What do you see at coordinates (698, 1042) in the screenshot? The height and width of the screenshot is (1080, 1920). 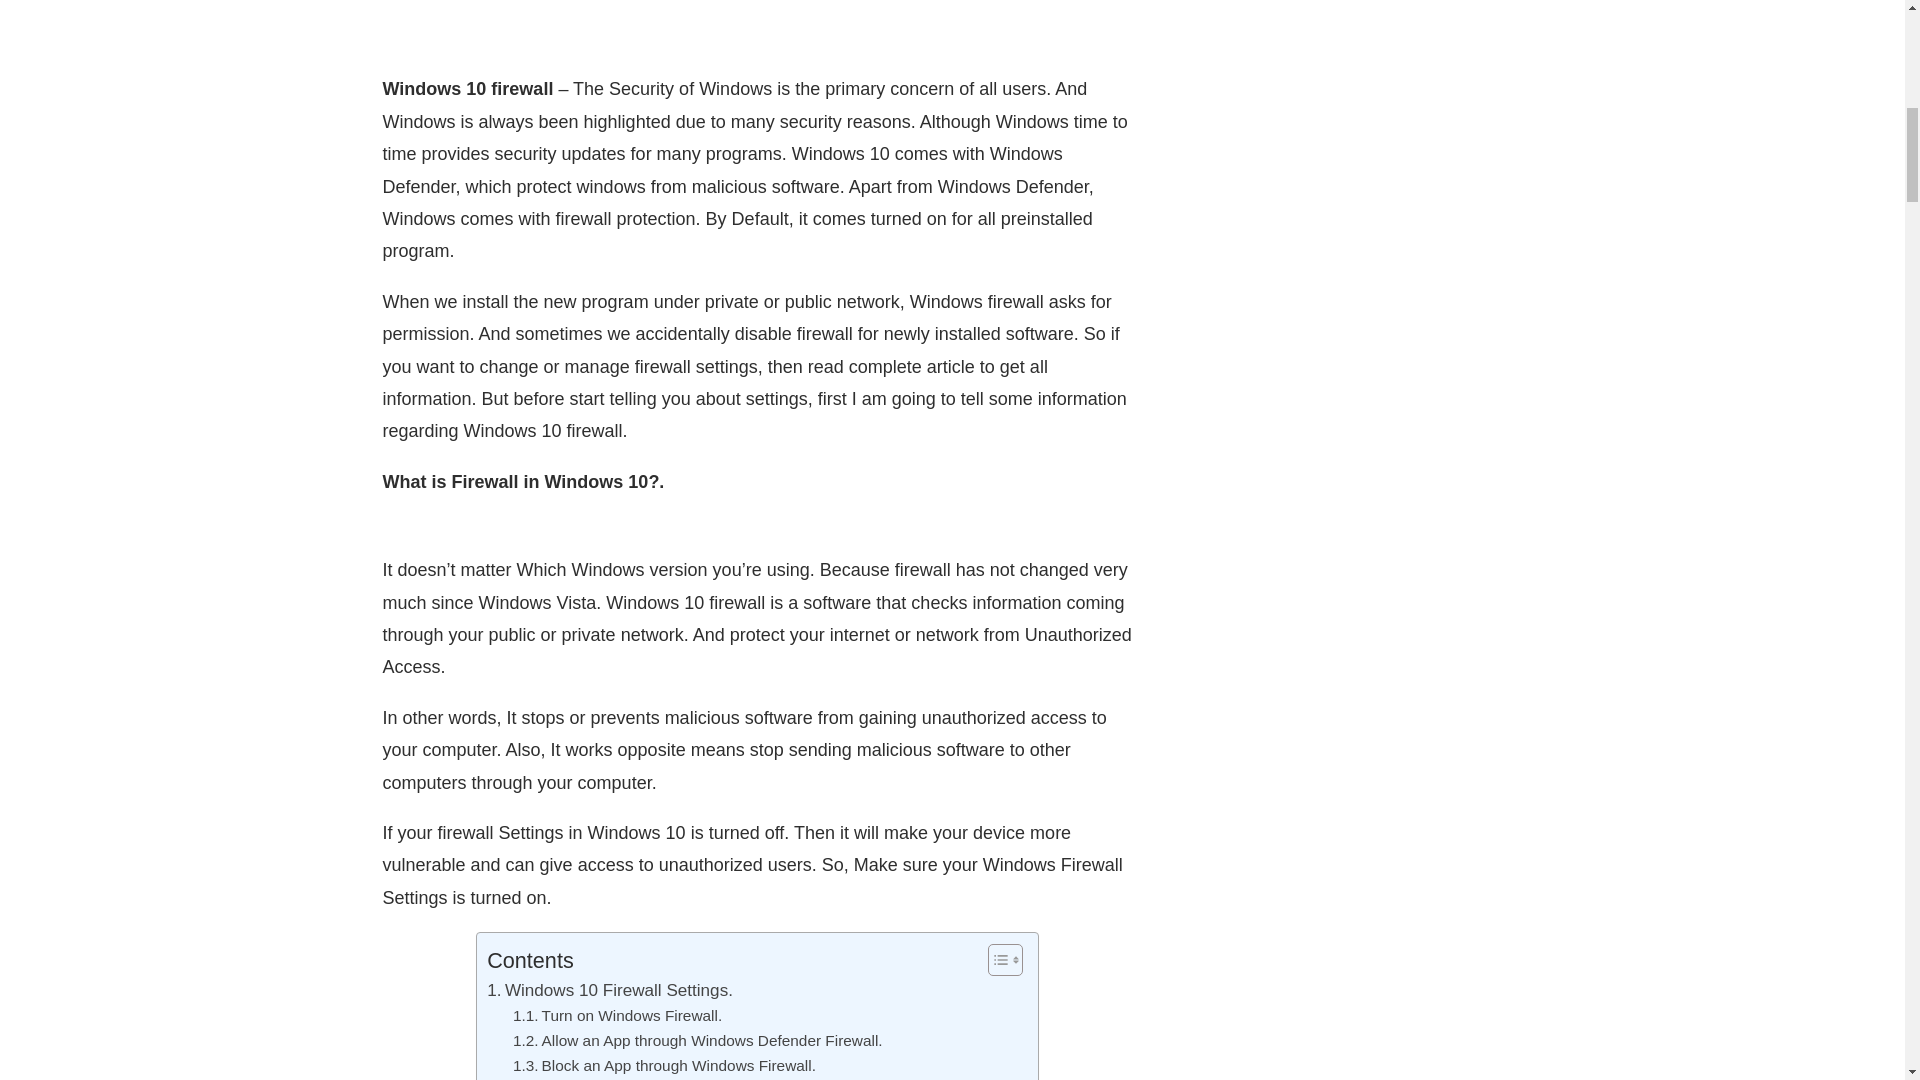 I see `Allow an App through Windows Defender Firewall.` at bounding box center [698, 1042].